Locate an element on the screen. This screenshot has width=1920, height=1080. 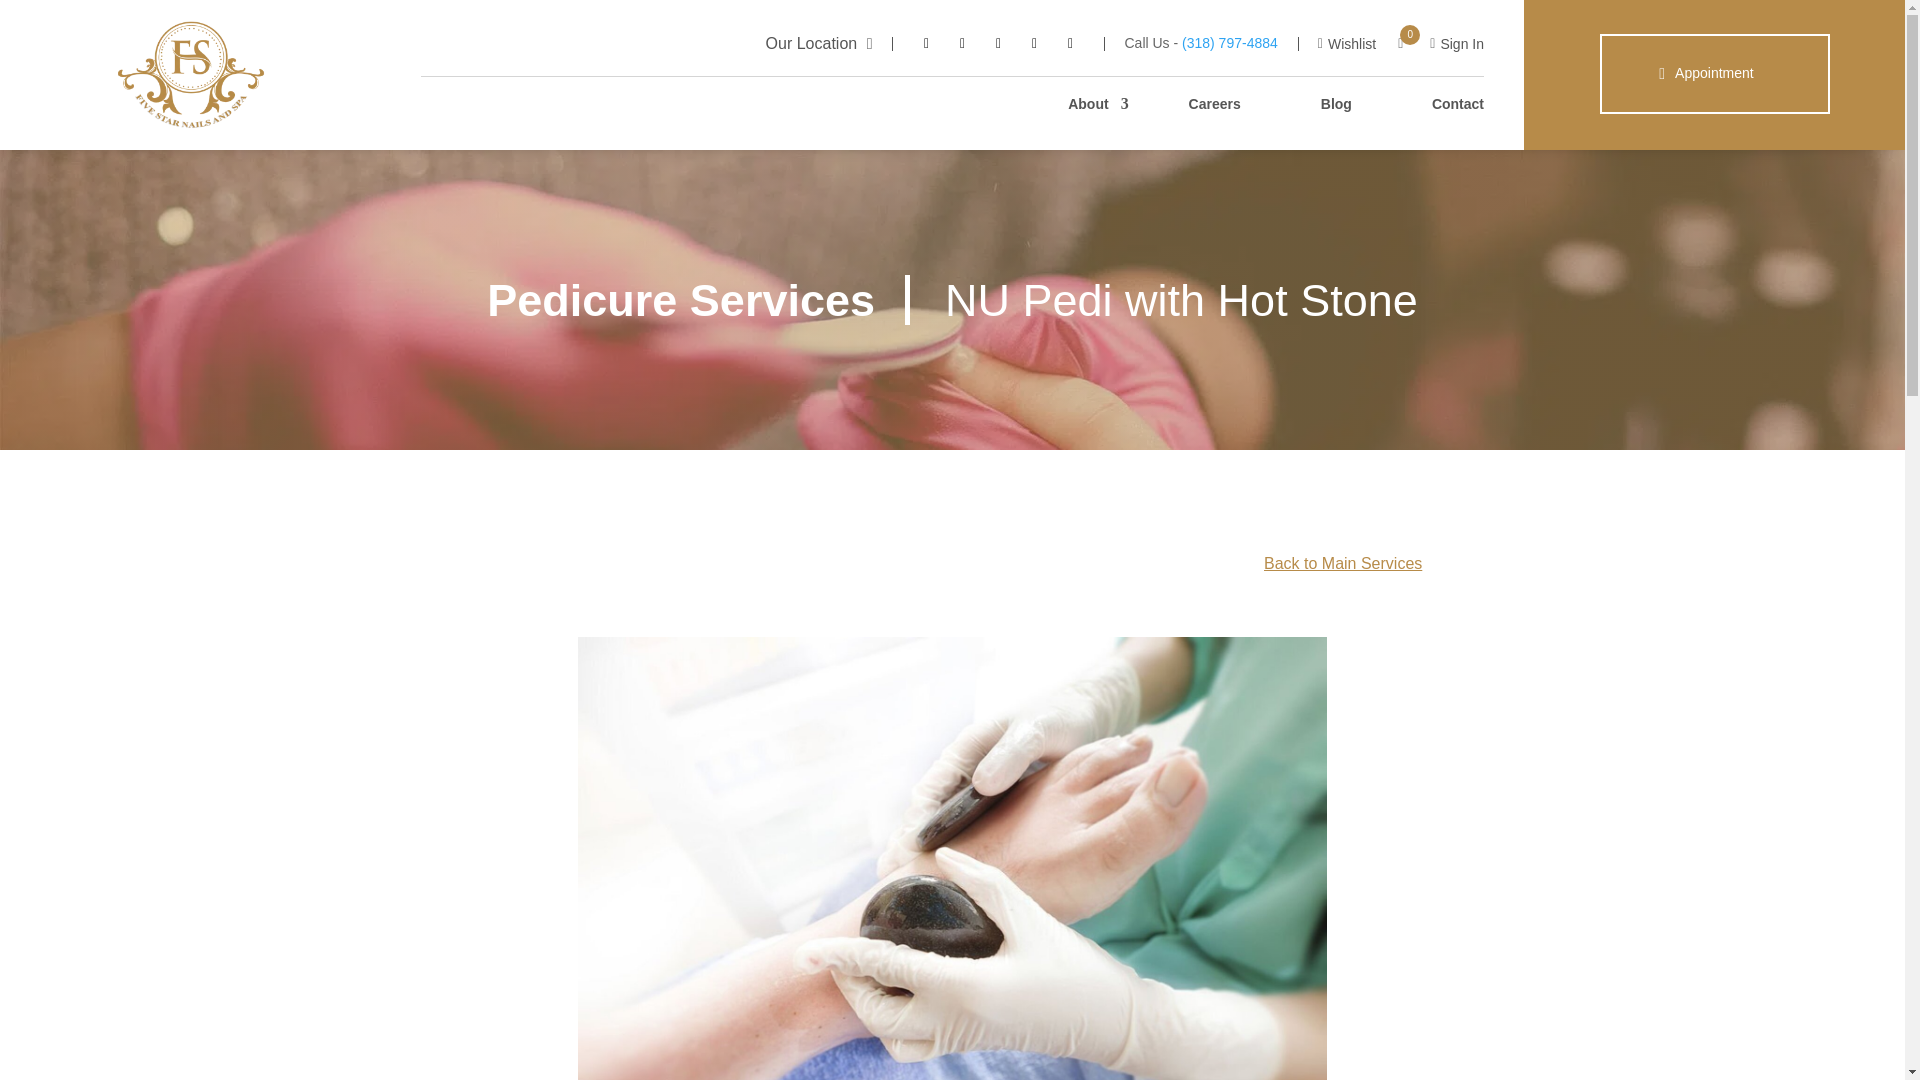
Follow on Twitter is located at coordinates (962, 44).